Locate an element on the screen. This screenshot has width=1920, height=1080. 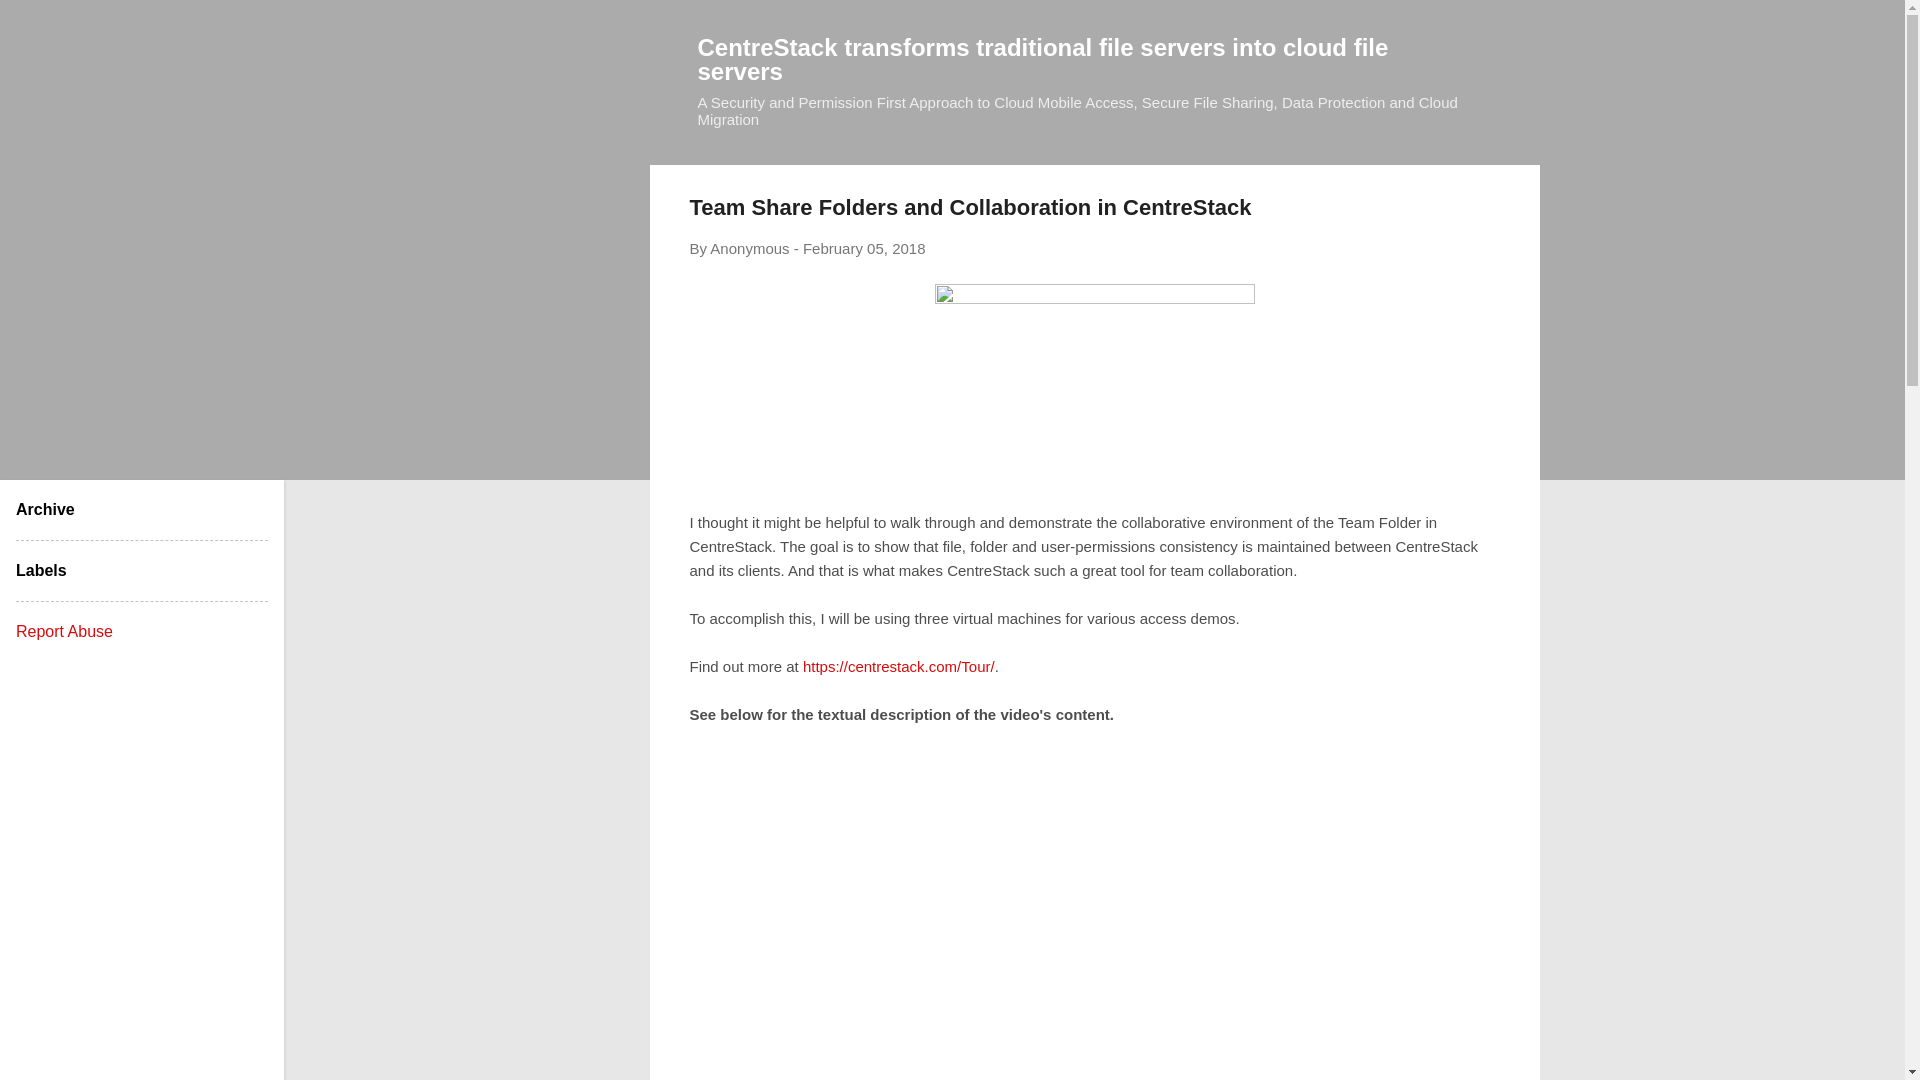
February 05, 2018 is located at coordinates (864, 248).